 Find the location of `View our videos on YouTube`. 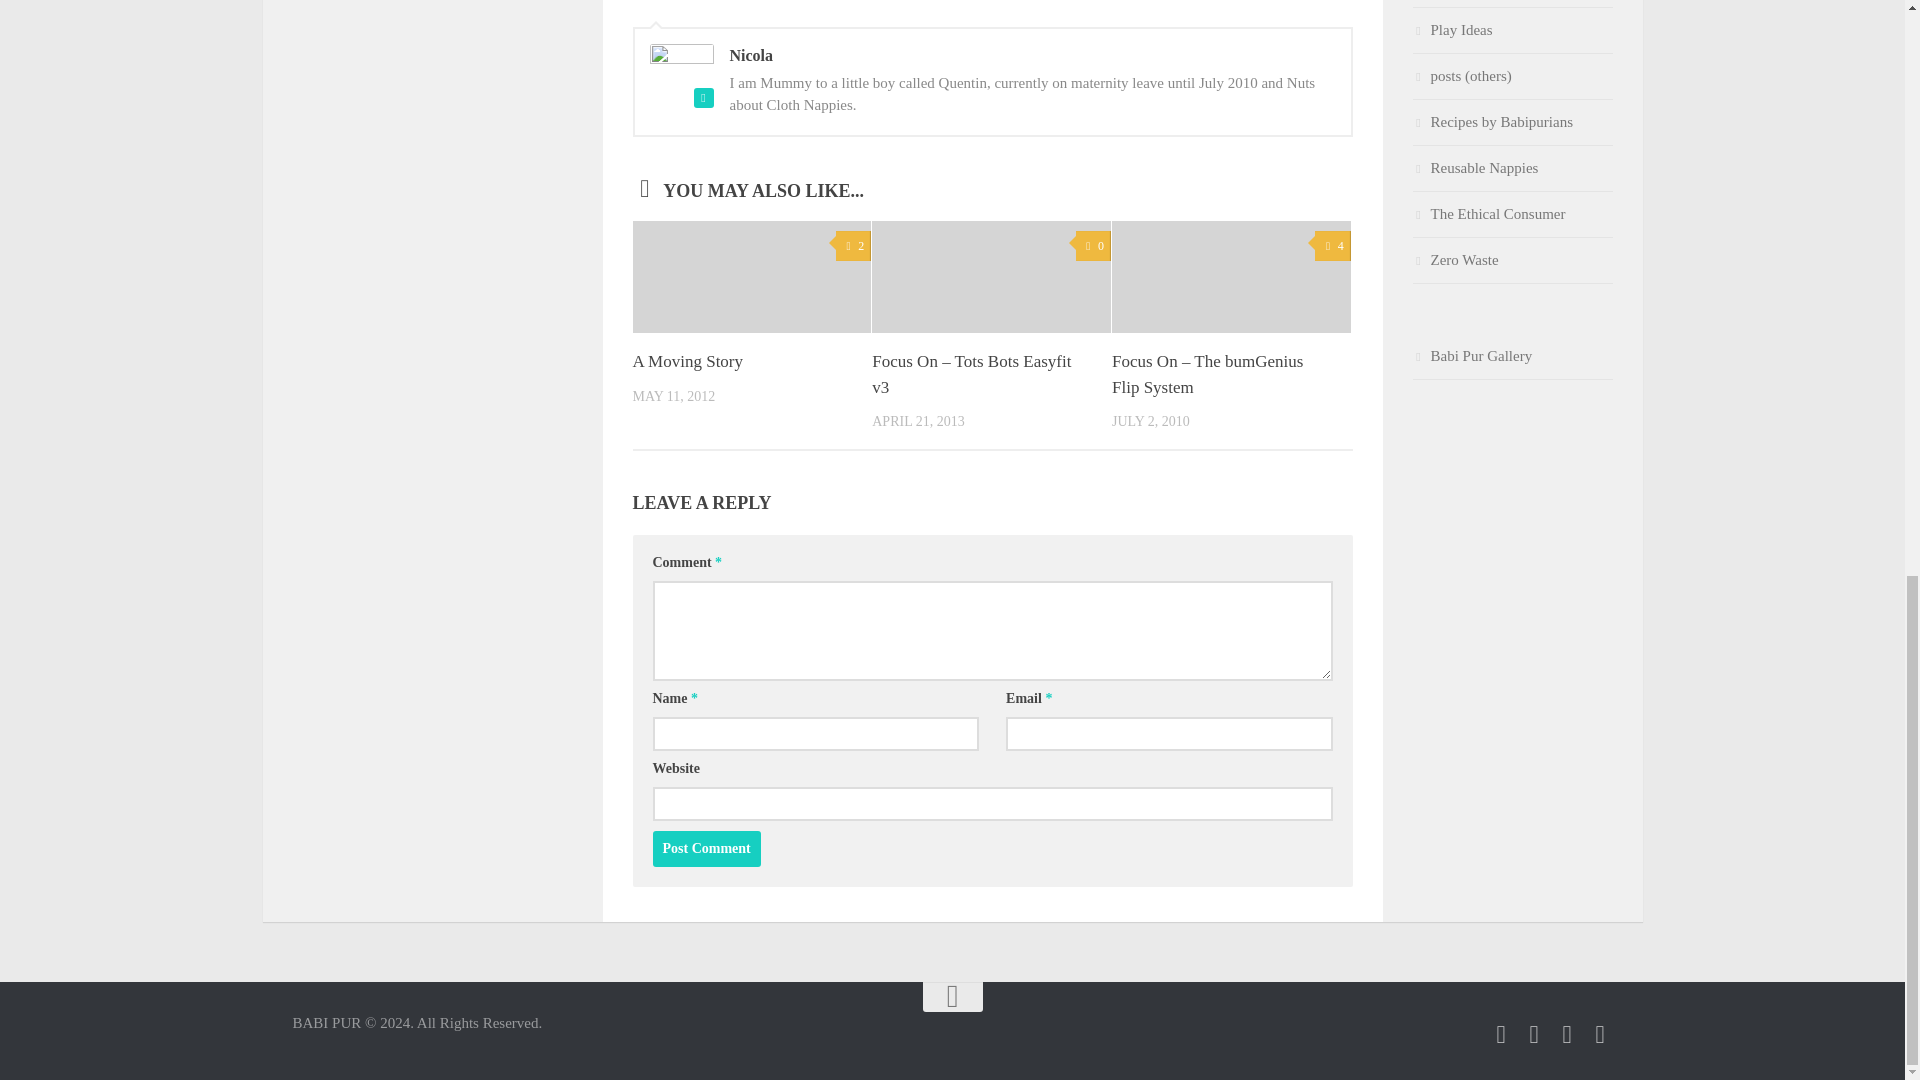

View our videos on YouTube is located at coordinates (1600, 1034).